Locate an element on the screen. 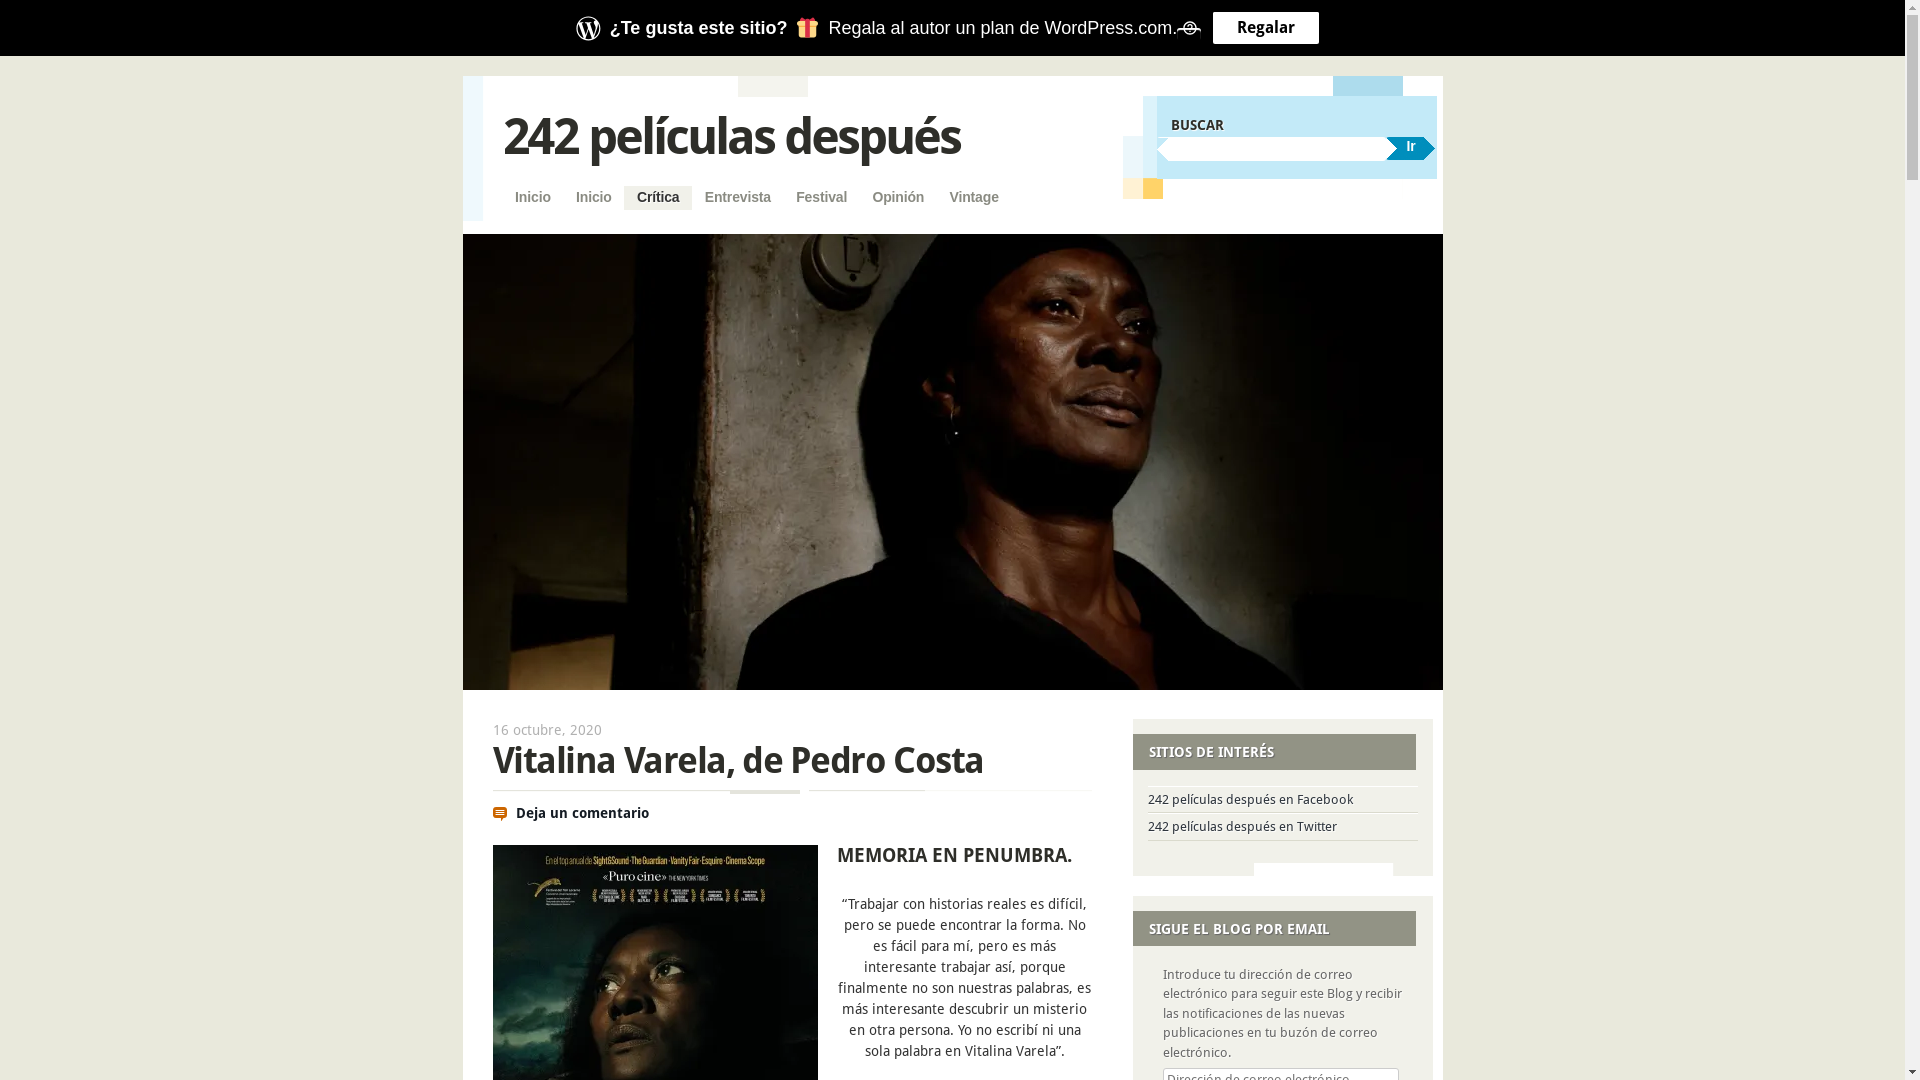  Entrevista is located at coordinates (738, 198).